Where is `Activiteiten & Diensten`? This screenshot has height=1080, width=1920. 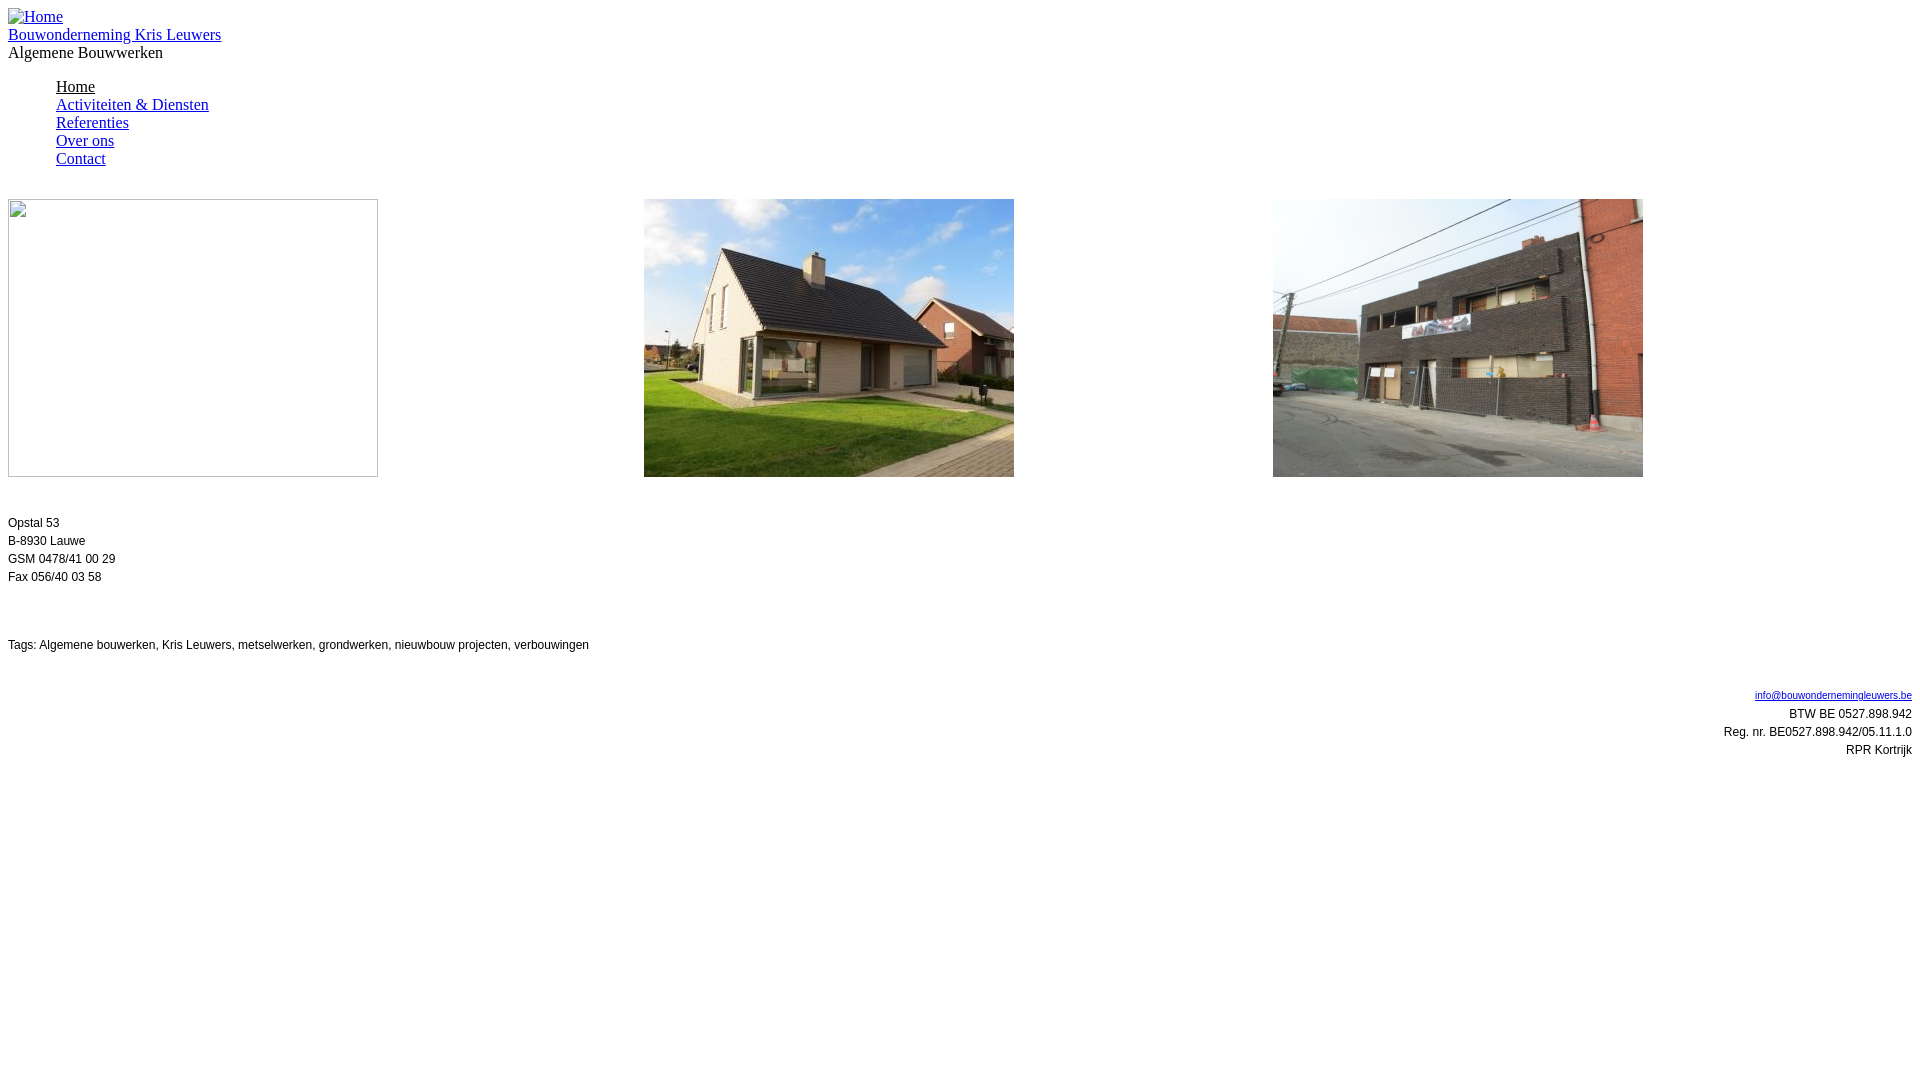 Activiteiten & Diensten is located at coordinates (132, 104).